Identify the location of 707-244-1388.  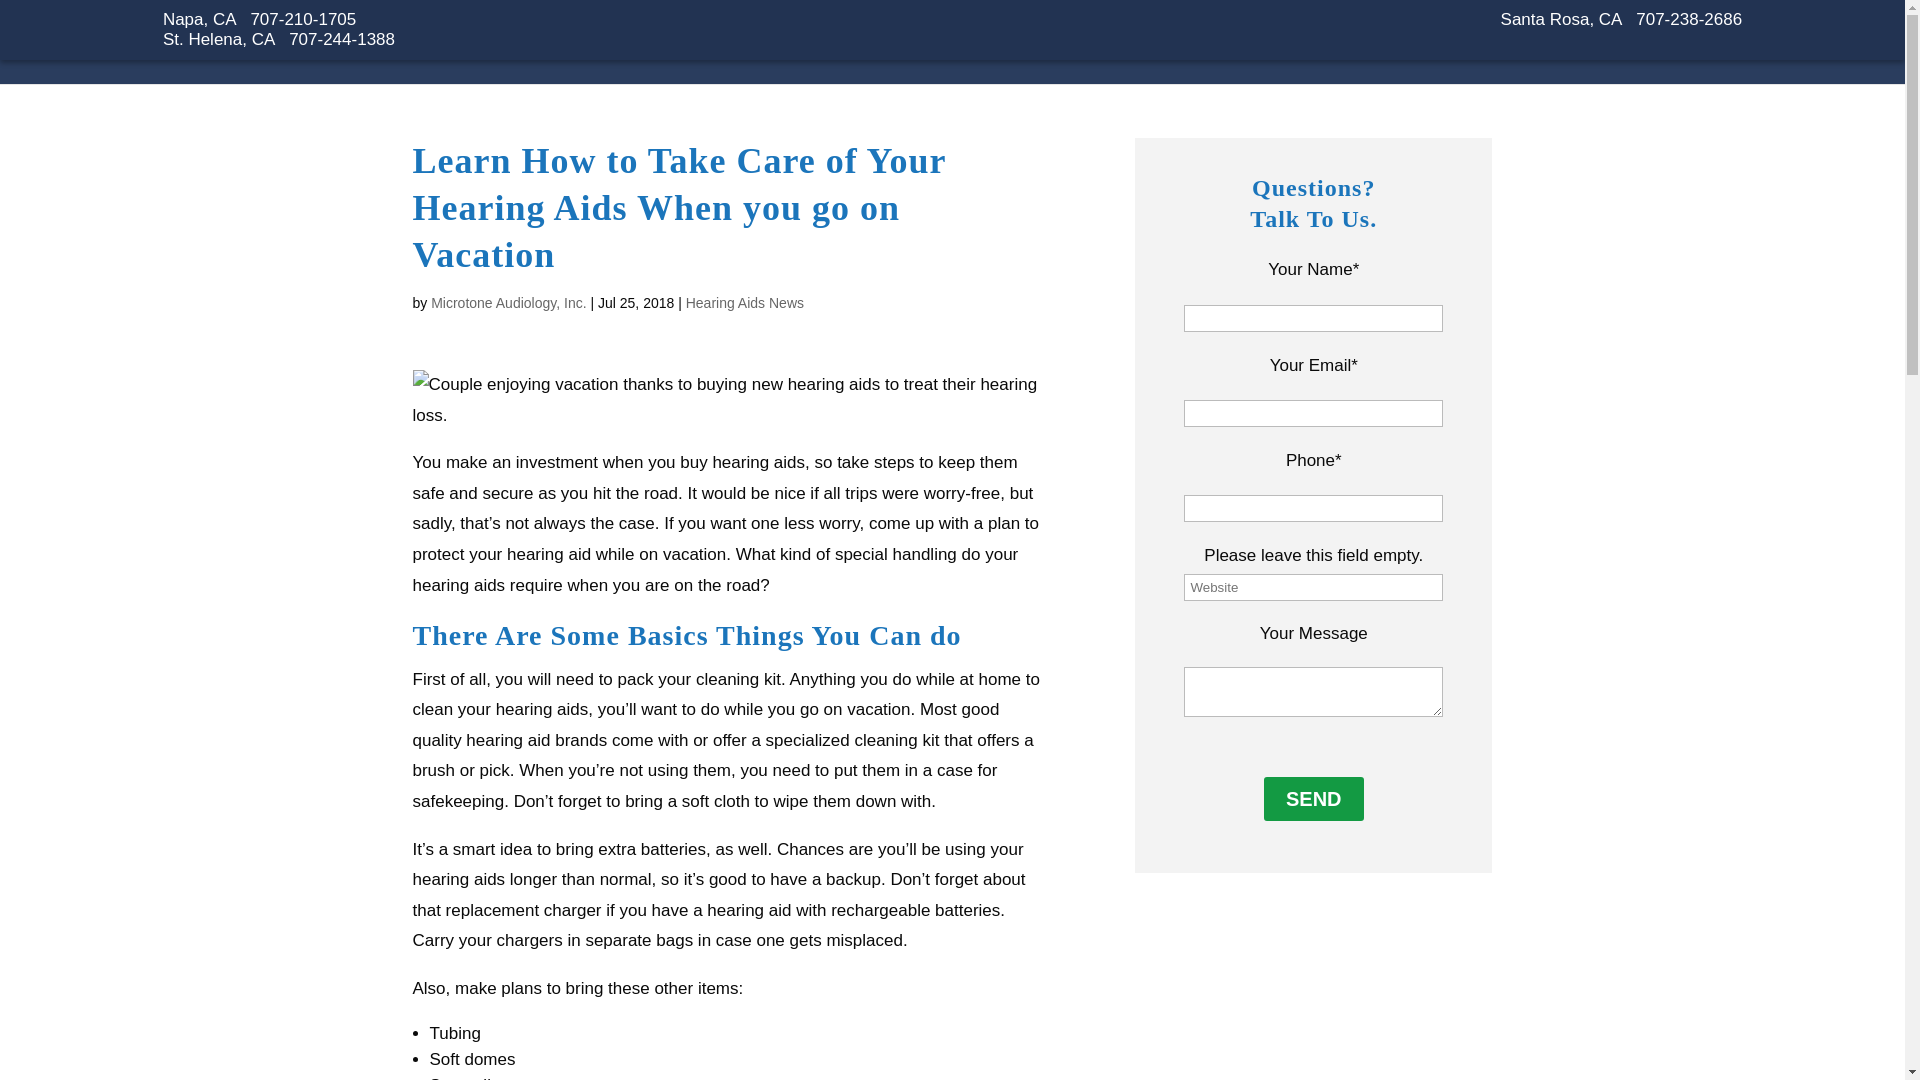
(342, 39).